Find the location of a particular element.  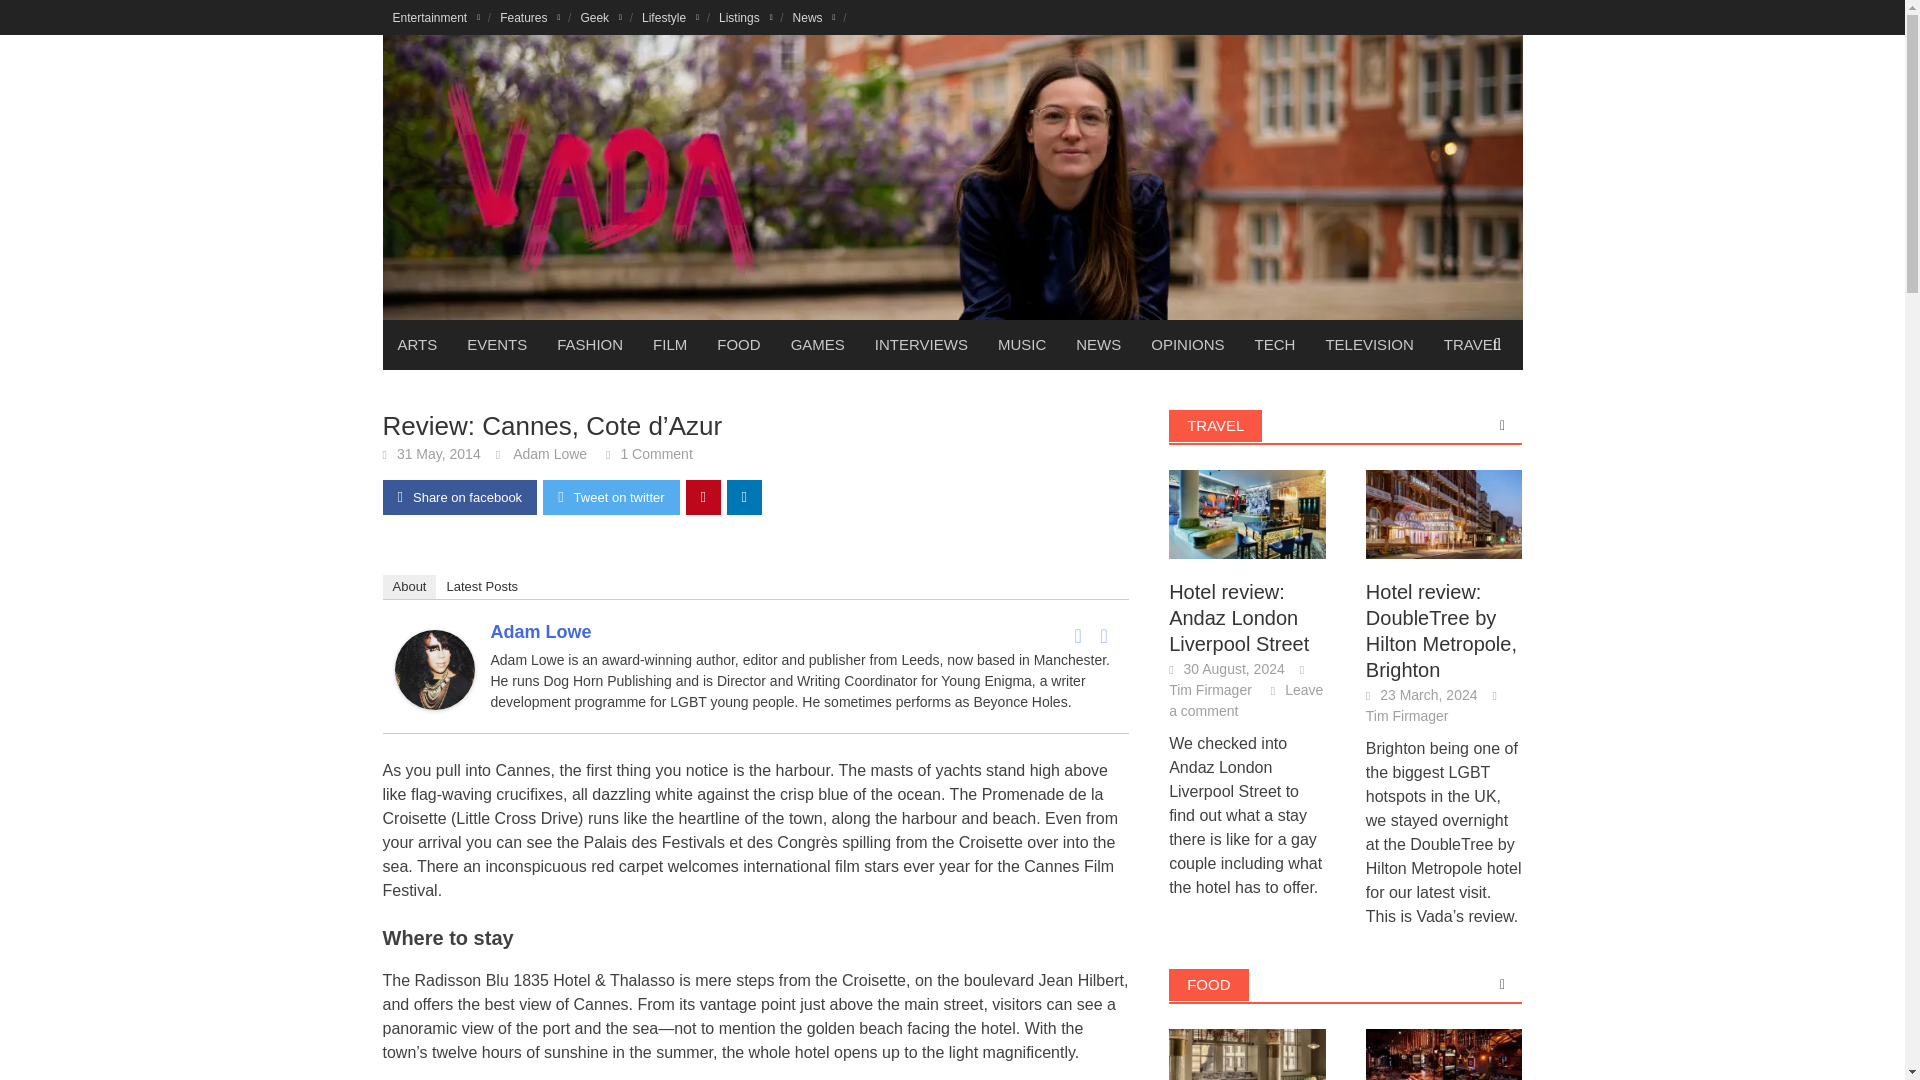

Listings is located at coordinates (746, 17).